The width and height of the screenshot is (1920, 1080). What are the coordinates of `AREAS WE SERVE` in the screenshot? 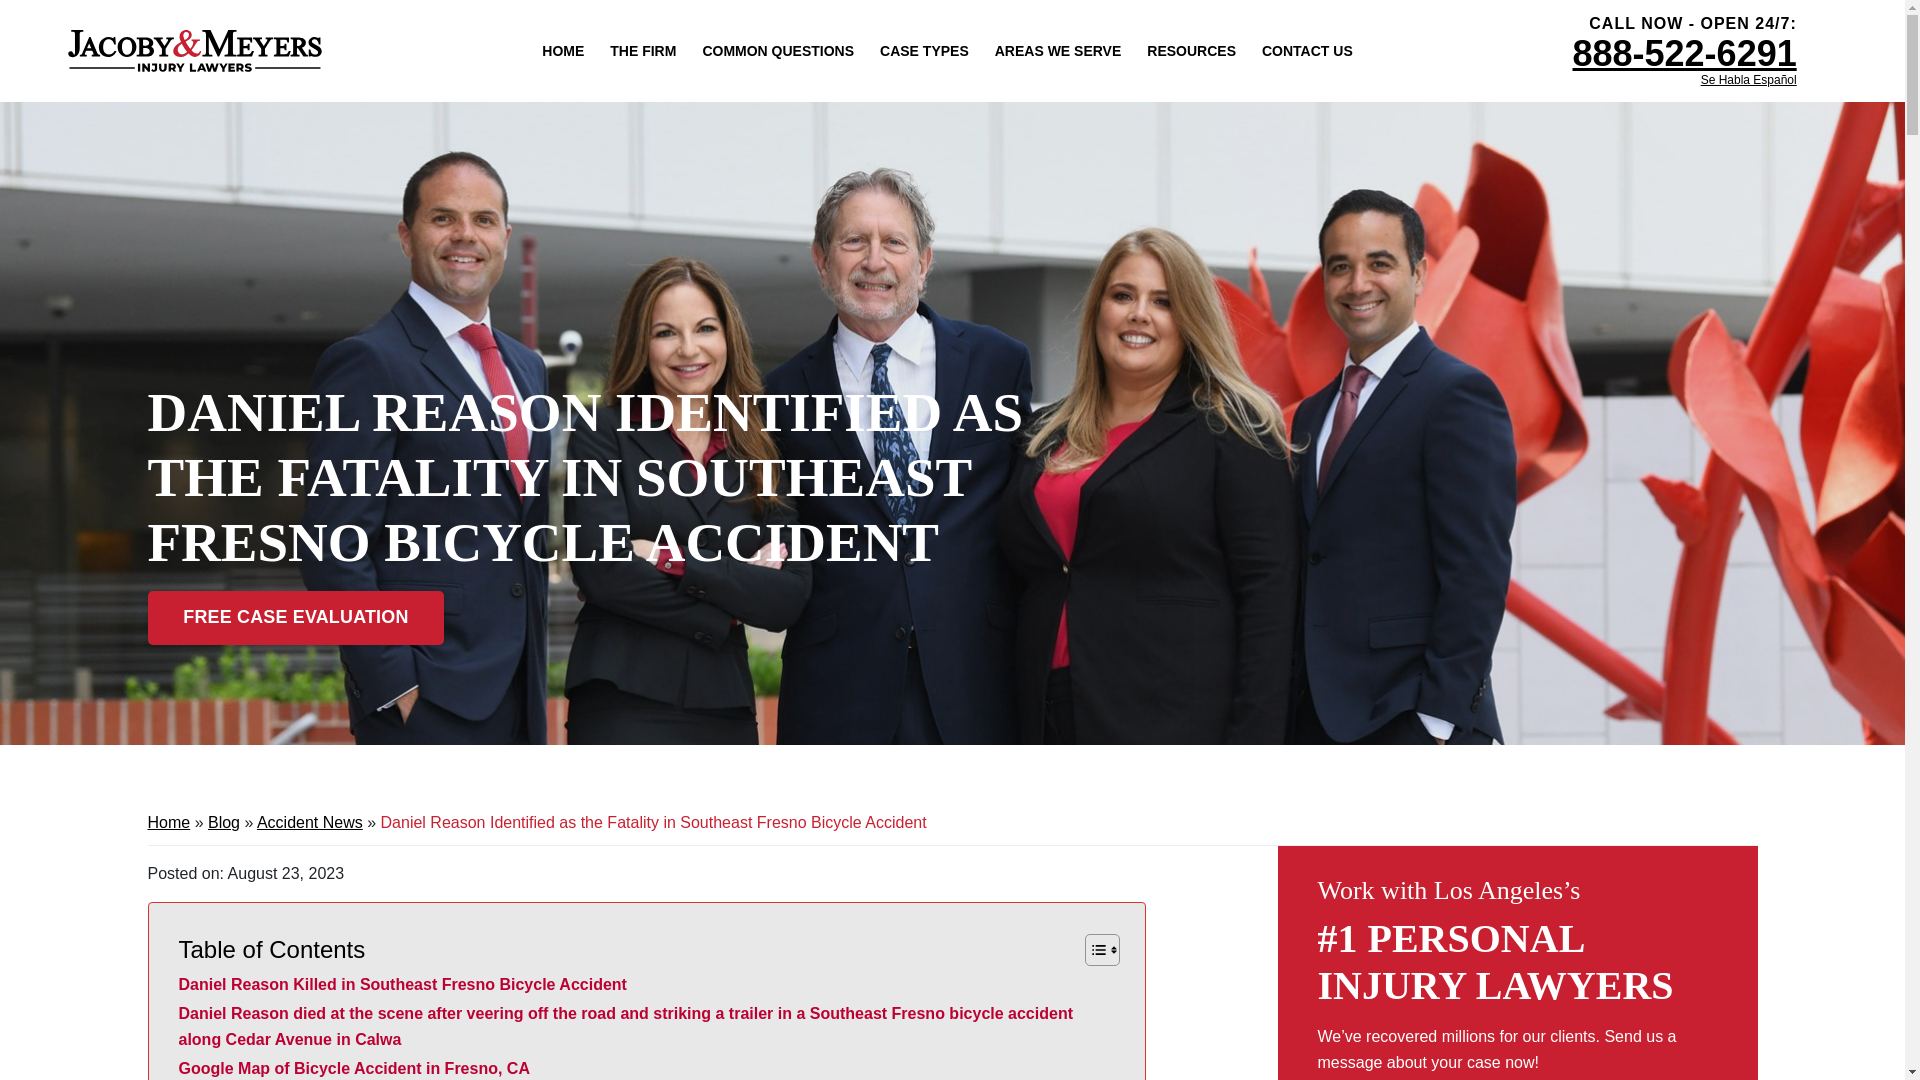 It's located at (1058, 50).